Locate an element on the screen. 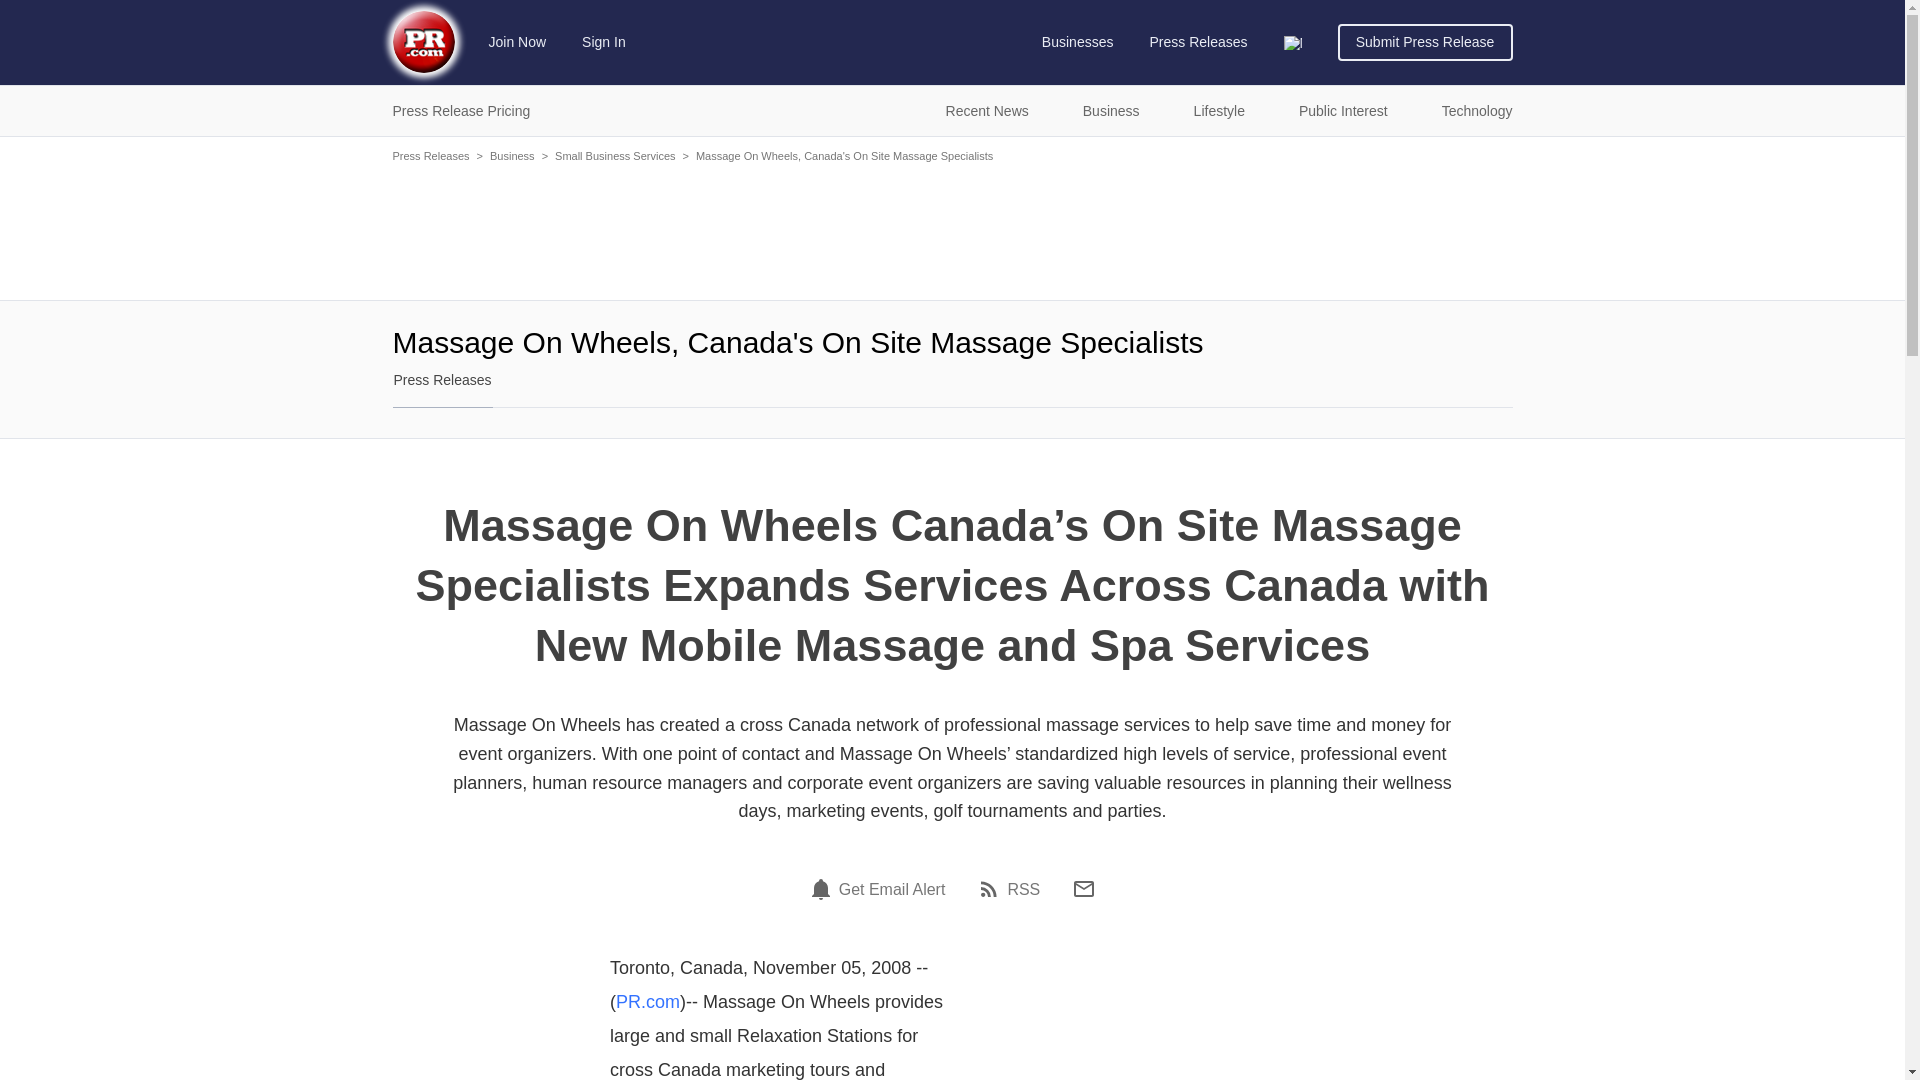 The width and height of the screenshot is (1920, 1080). Businesses is located at coordinates (1078, 42).